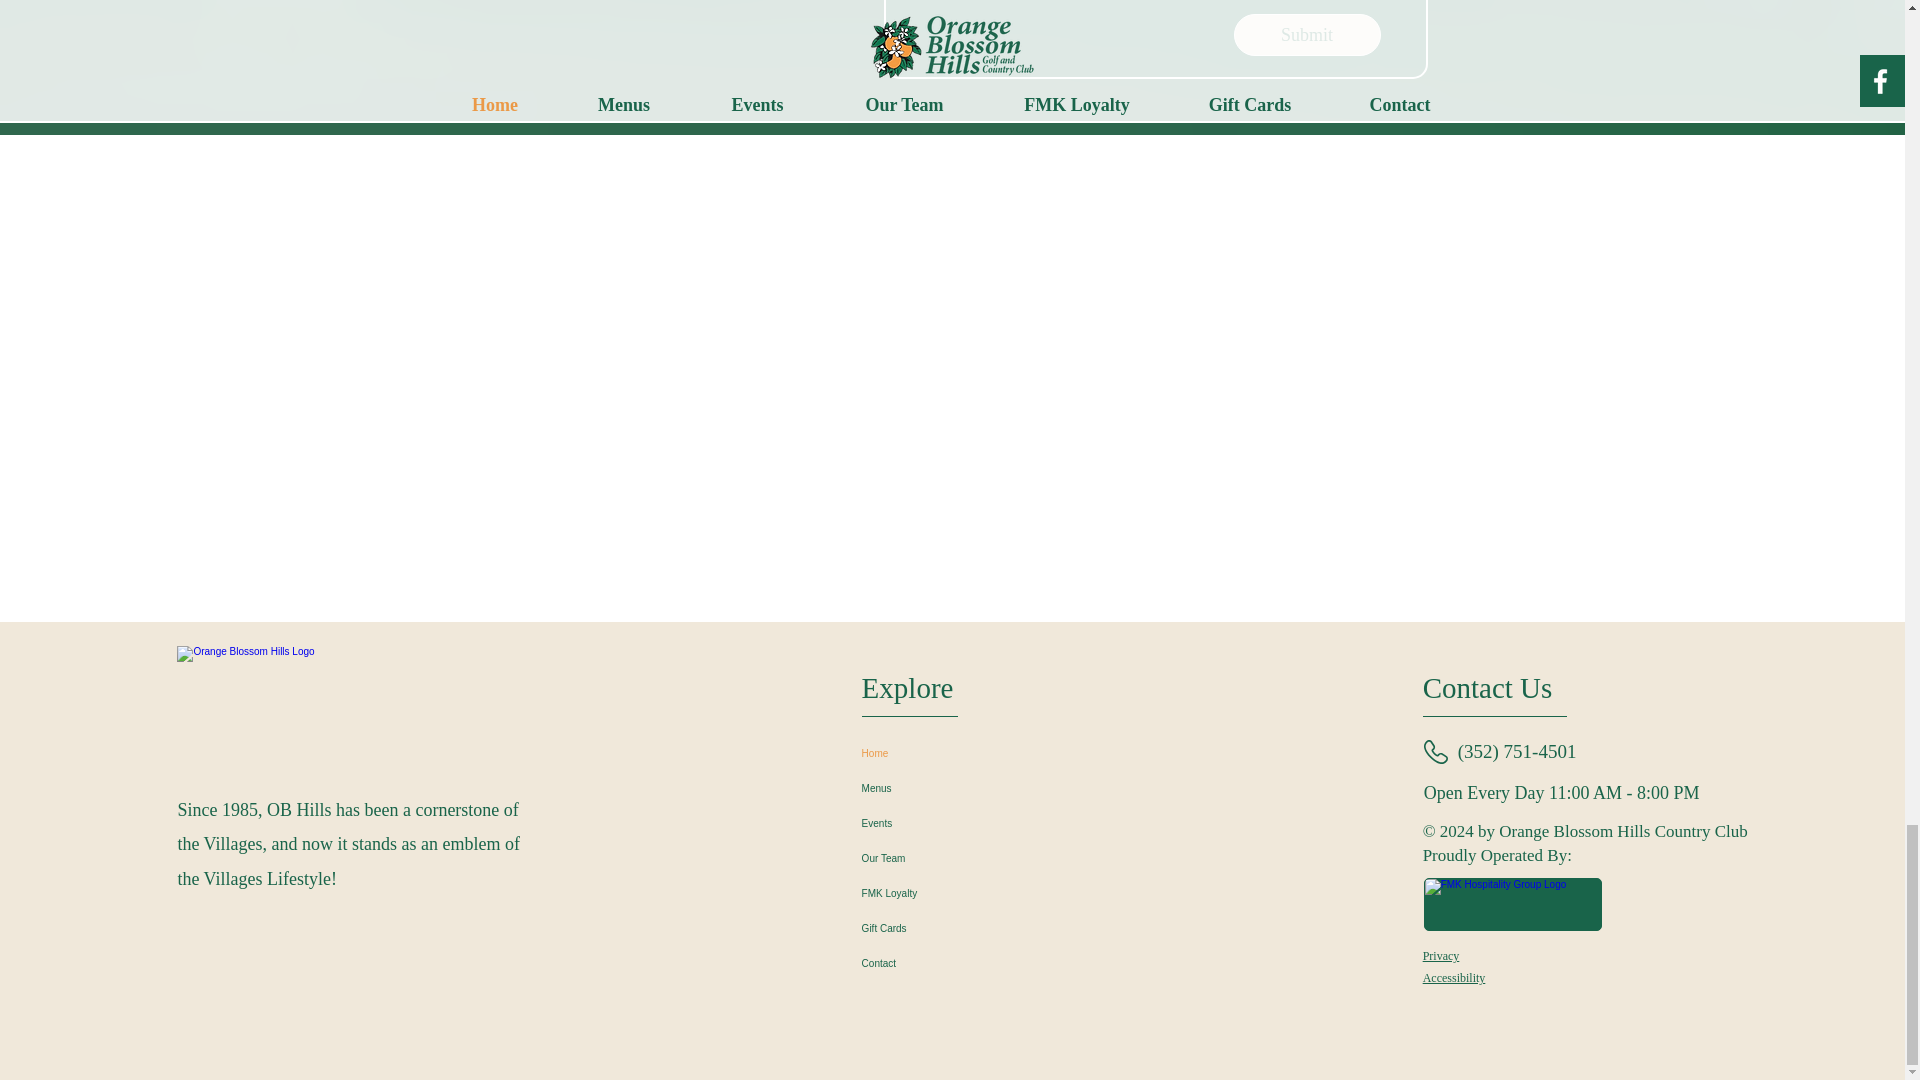  What do you see at coordinates (1307, 35) in the screenshot?
I see `Submit` at bounding box center [1307, 35].